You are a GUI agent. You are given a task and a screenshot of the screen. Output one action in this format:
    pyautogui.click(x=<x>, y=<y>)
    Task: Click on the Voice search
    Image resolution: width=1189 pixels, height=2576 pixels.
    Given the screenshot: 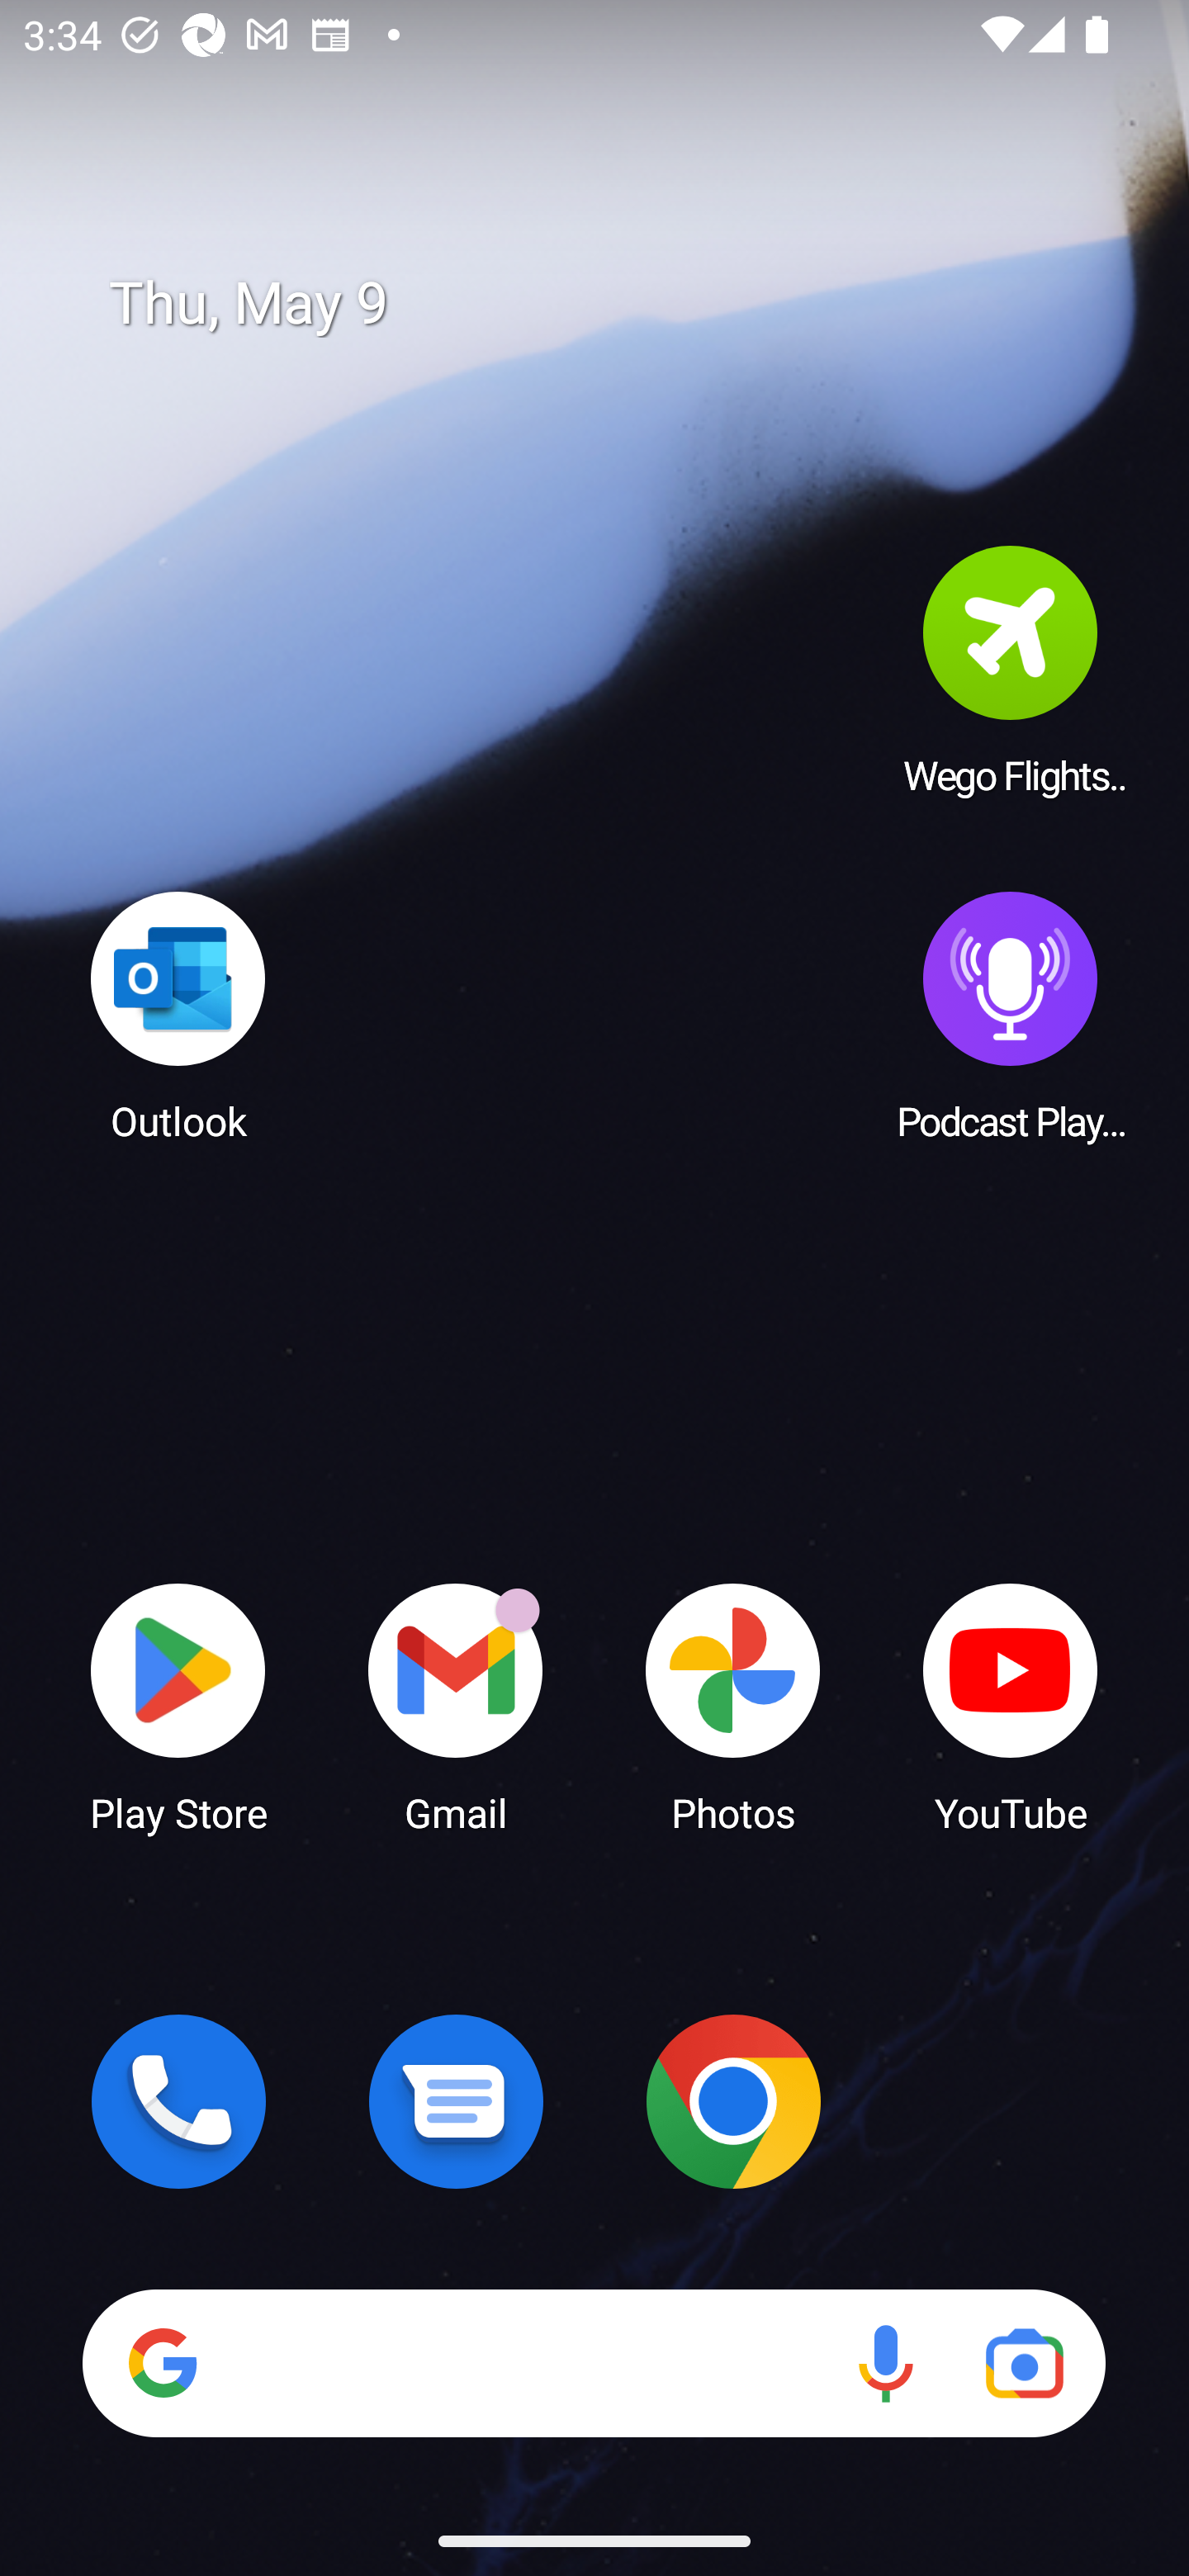 What is the action you would take?
    pyautogui.click(x=885, y=2363)
    